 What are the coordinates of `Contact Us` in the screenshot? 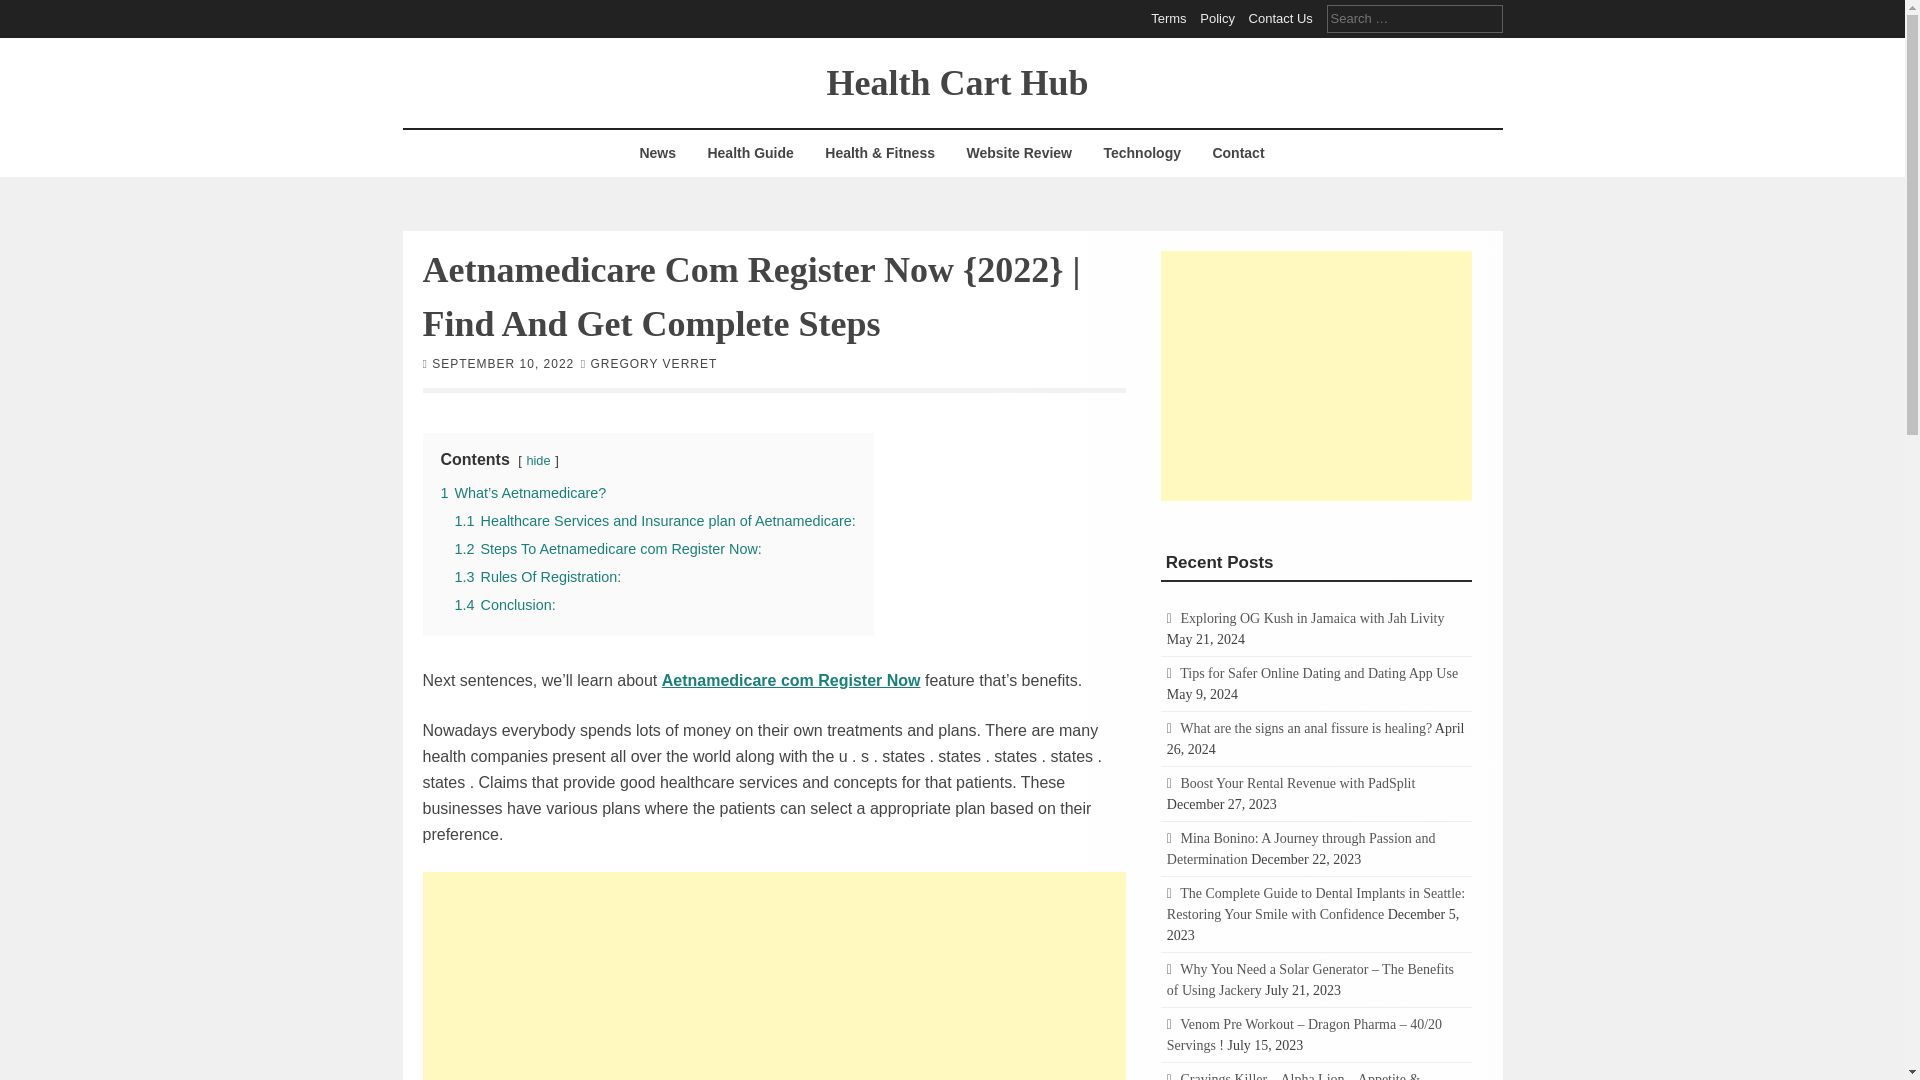 It's located at (1281, 18).